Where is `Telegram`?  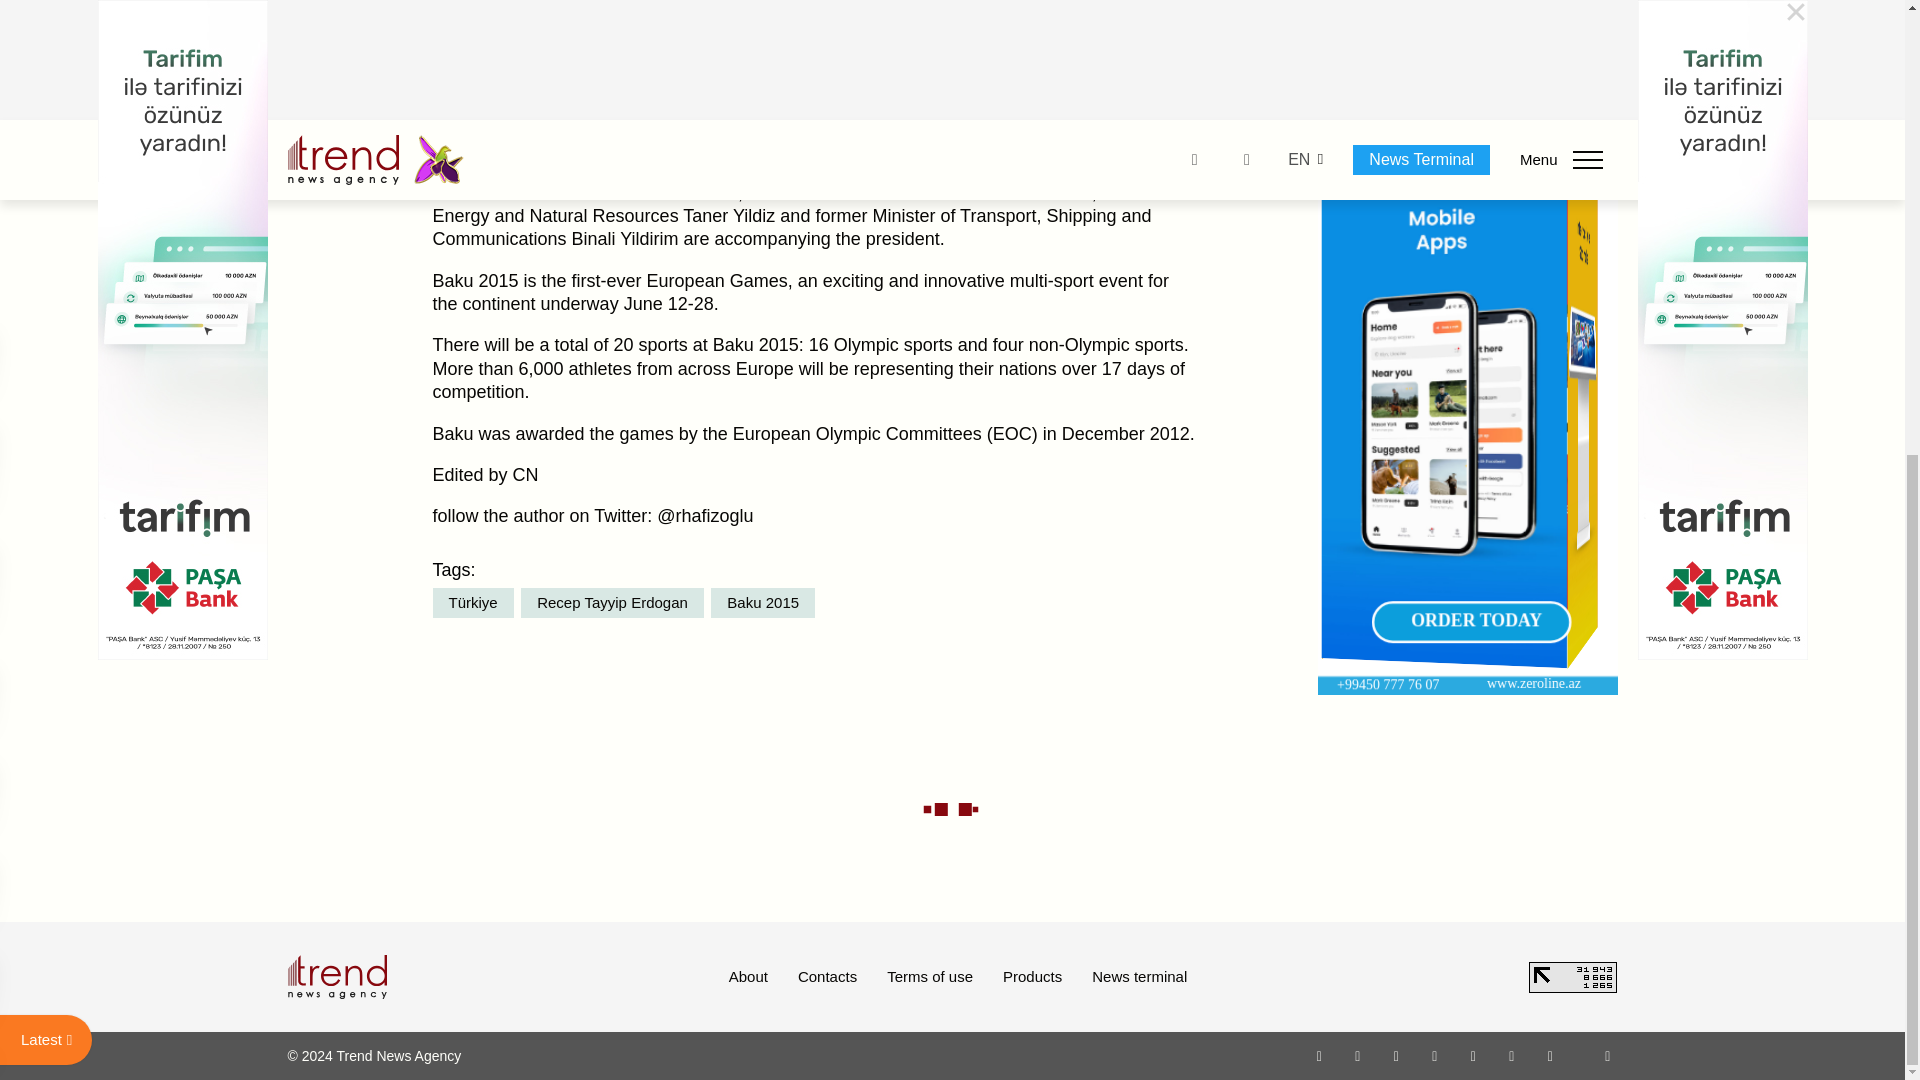
Telegram is located at coordinates (1474, 1055).